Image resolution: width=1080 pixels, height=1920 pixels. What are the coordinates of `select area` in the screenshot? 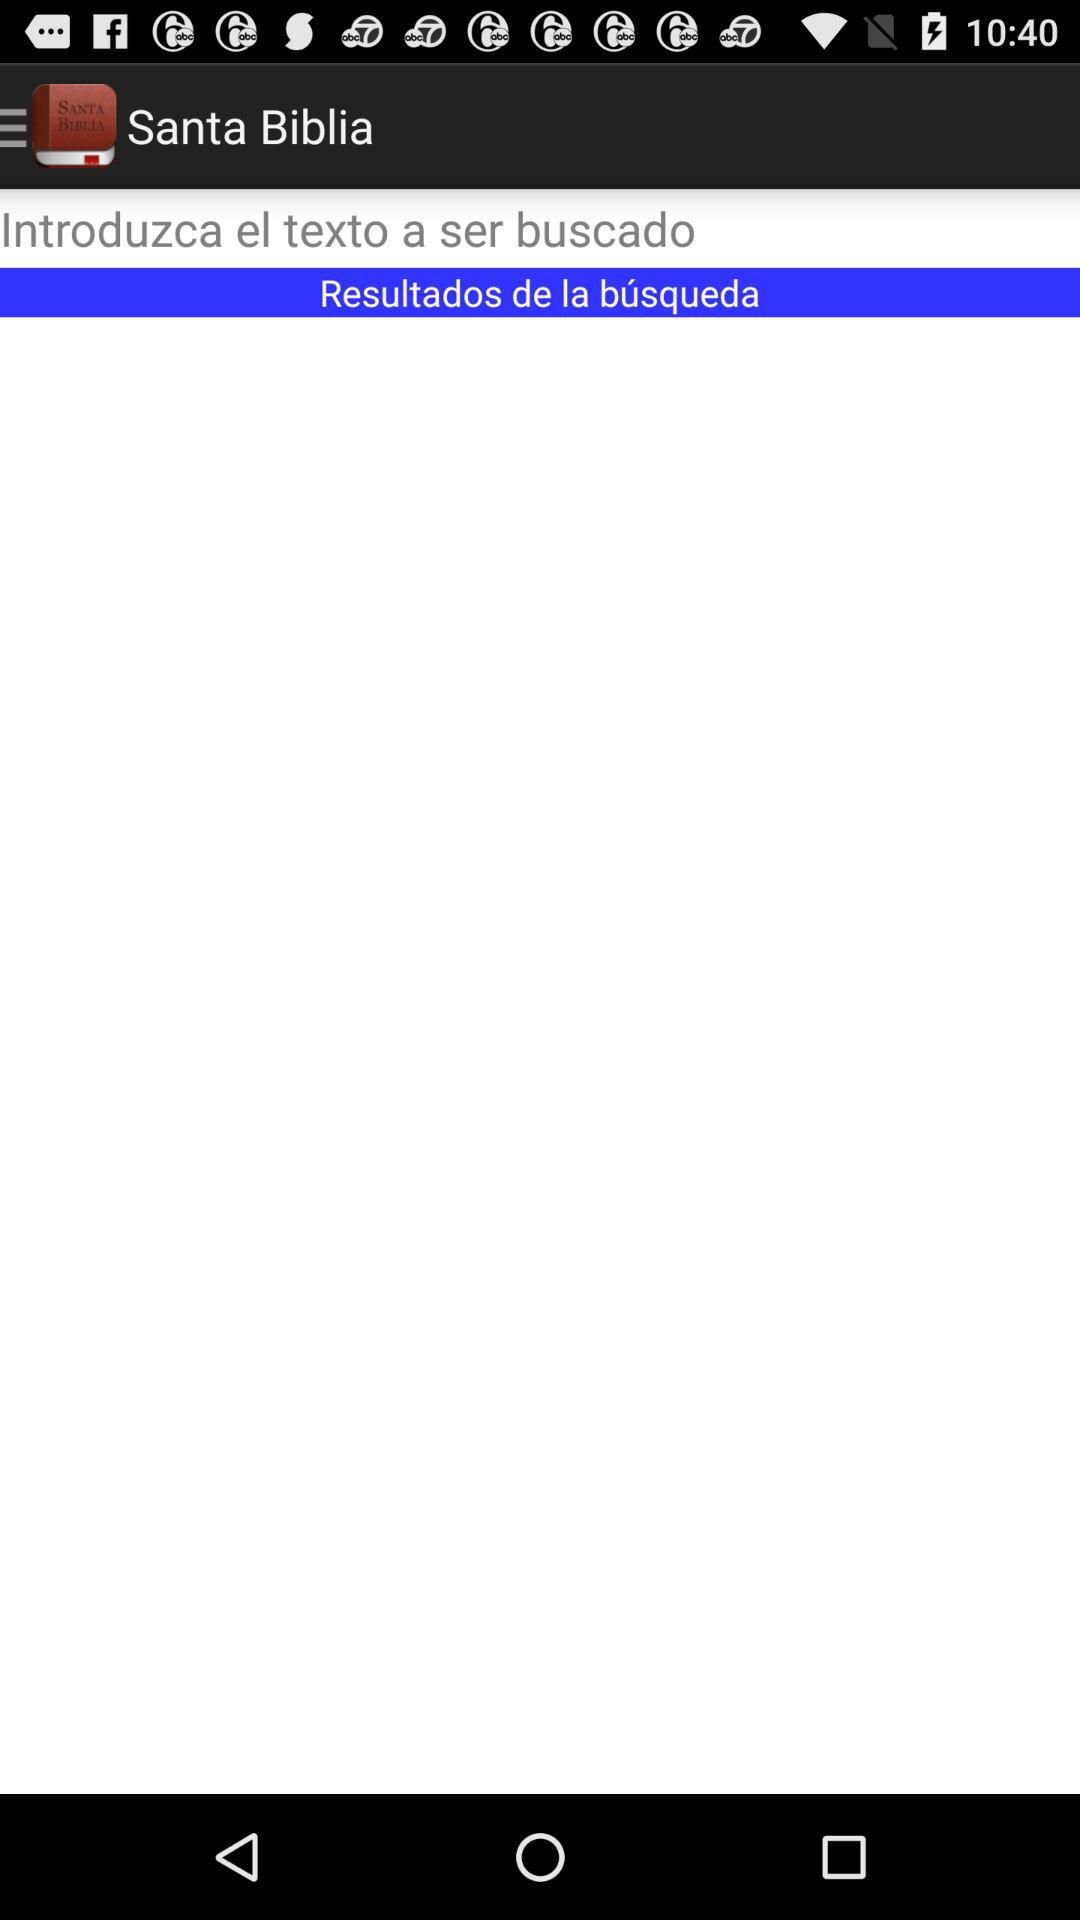 It's located at (540, 1056).